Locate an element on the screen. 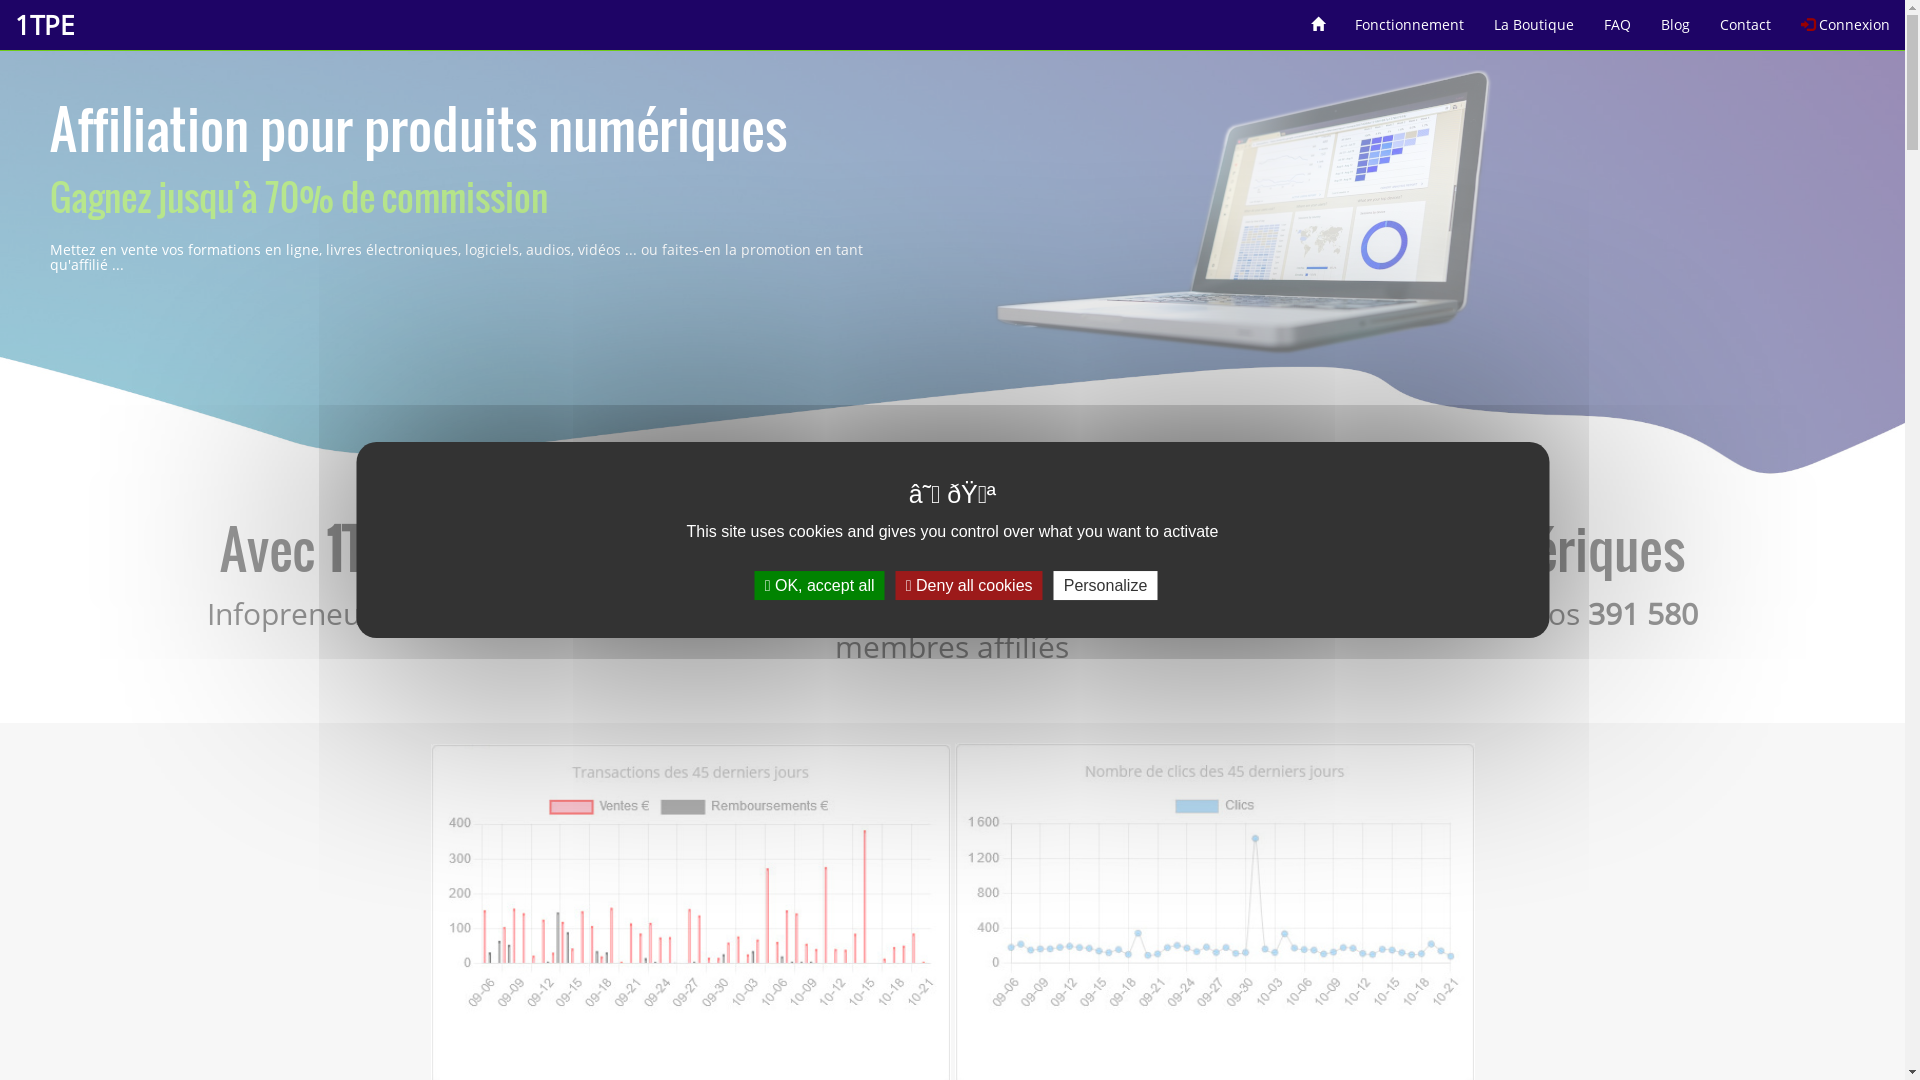 This screenshot has width=1920, height=1080. La Boutique is located at coordinates (1534, 18).